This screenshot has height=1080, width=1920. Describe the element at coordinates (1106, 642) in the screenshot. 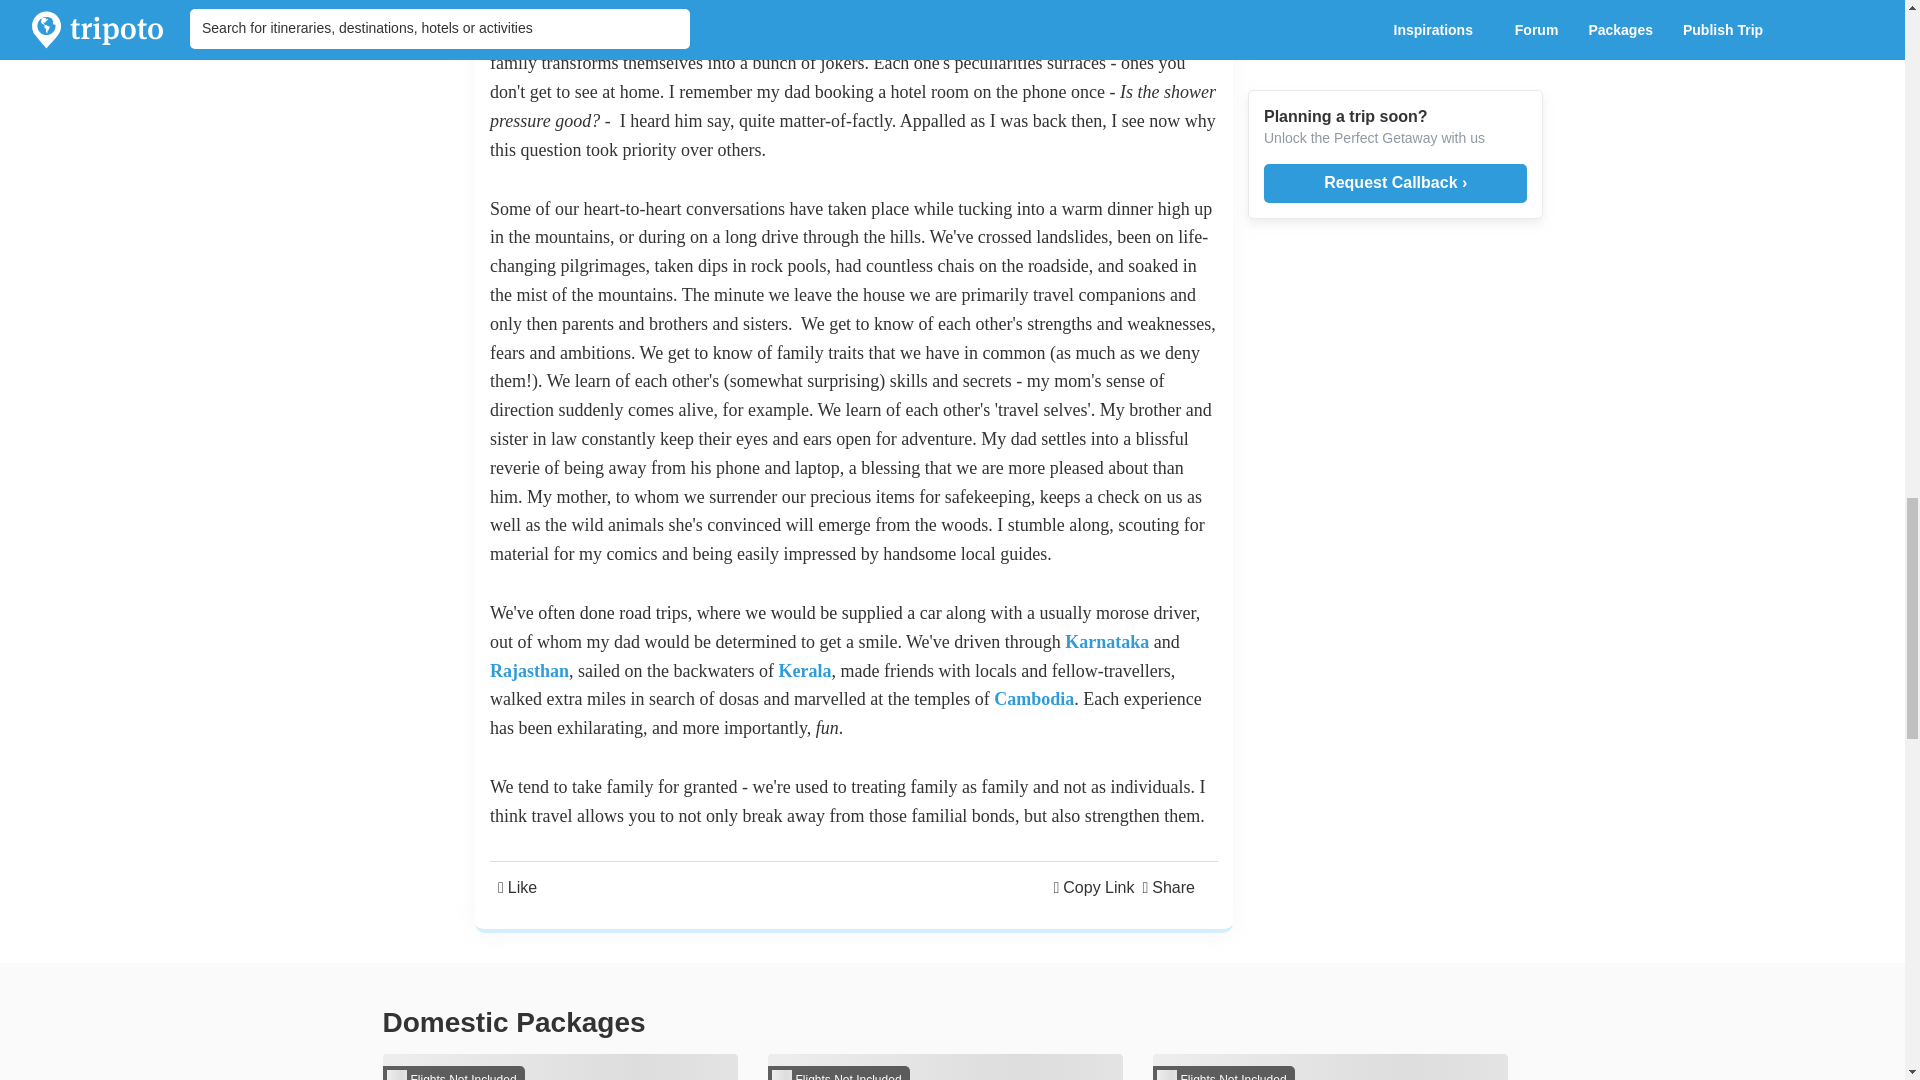

I see `Karnataka` at that location.